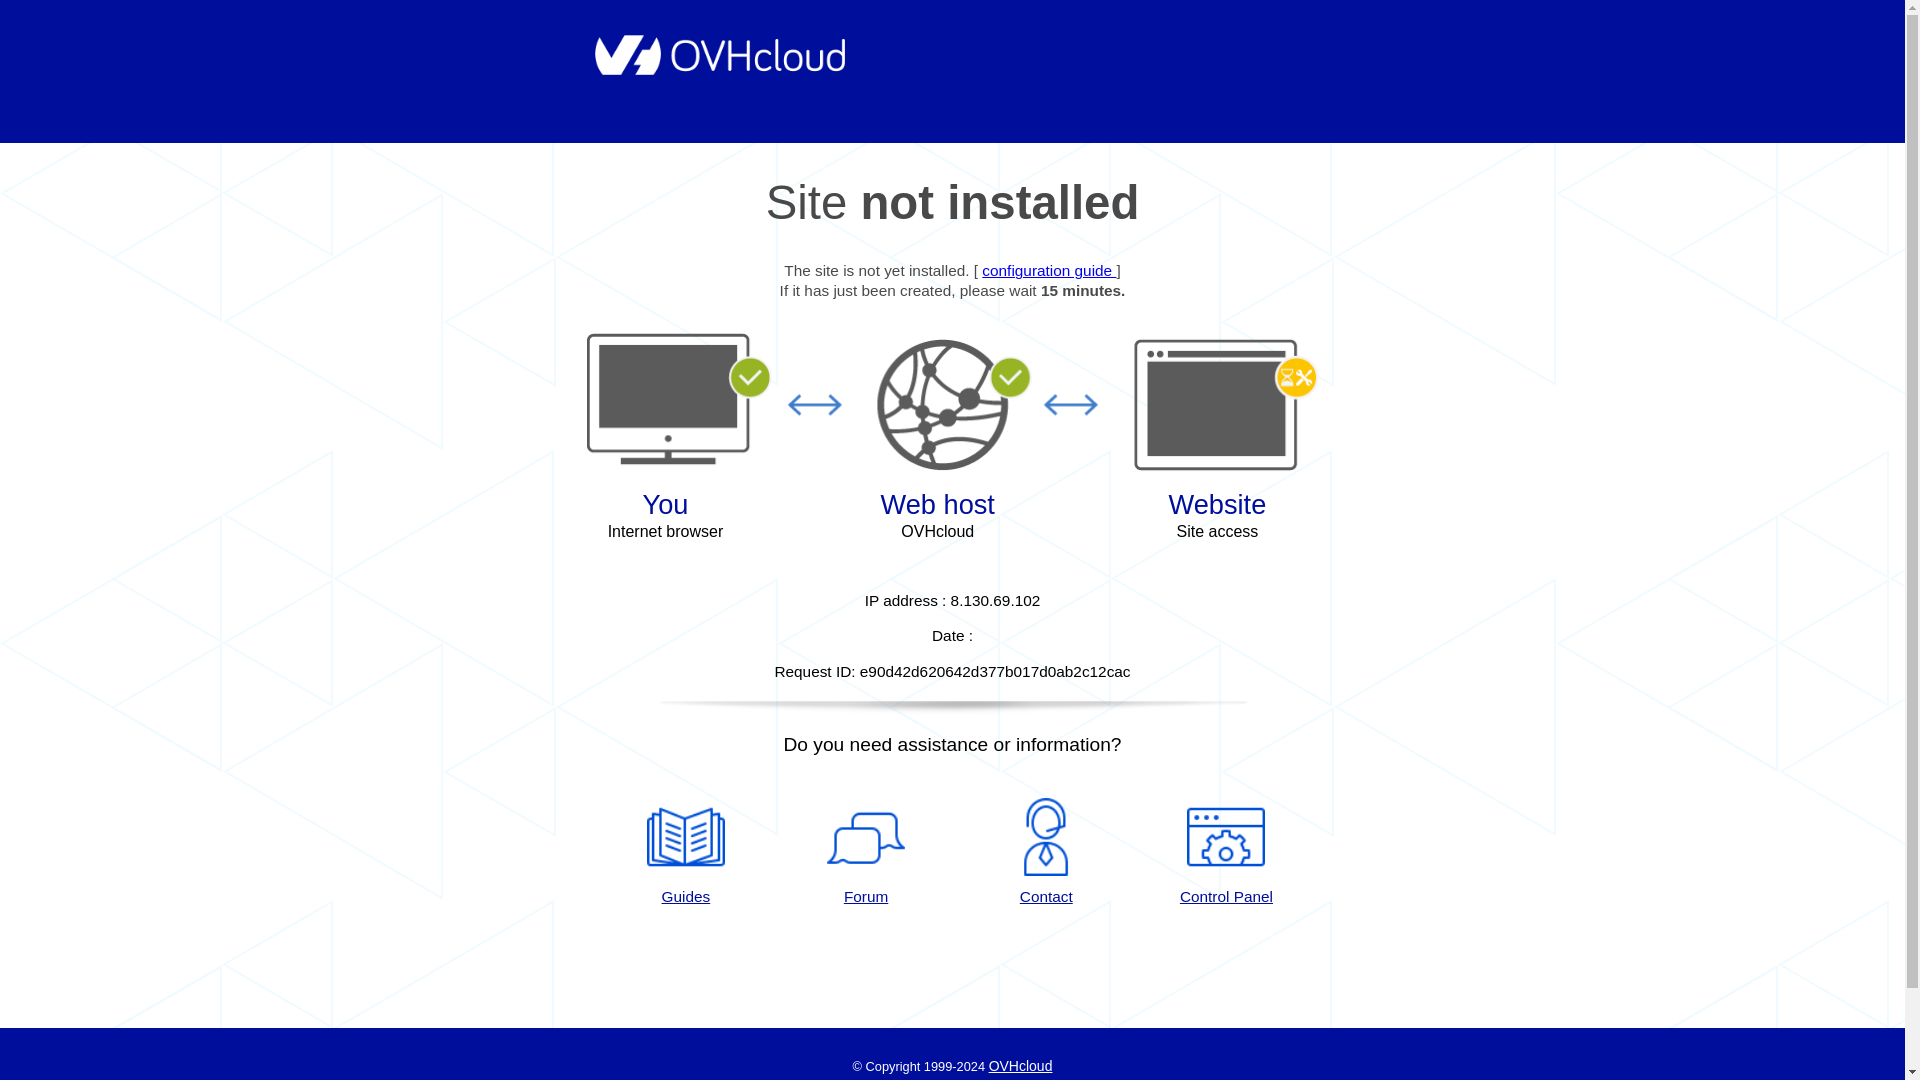 This screenshot has width=1920, height=1080. What do you see at coordinates (1048, 270) in the screenshot?
I see `configuration guide` at bounding box center [1048, 270].